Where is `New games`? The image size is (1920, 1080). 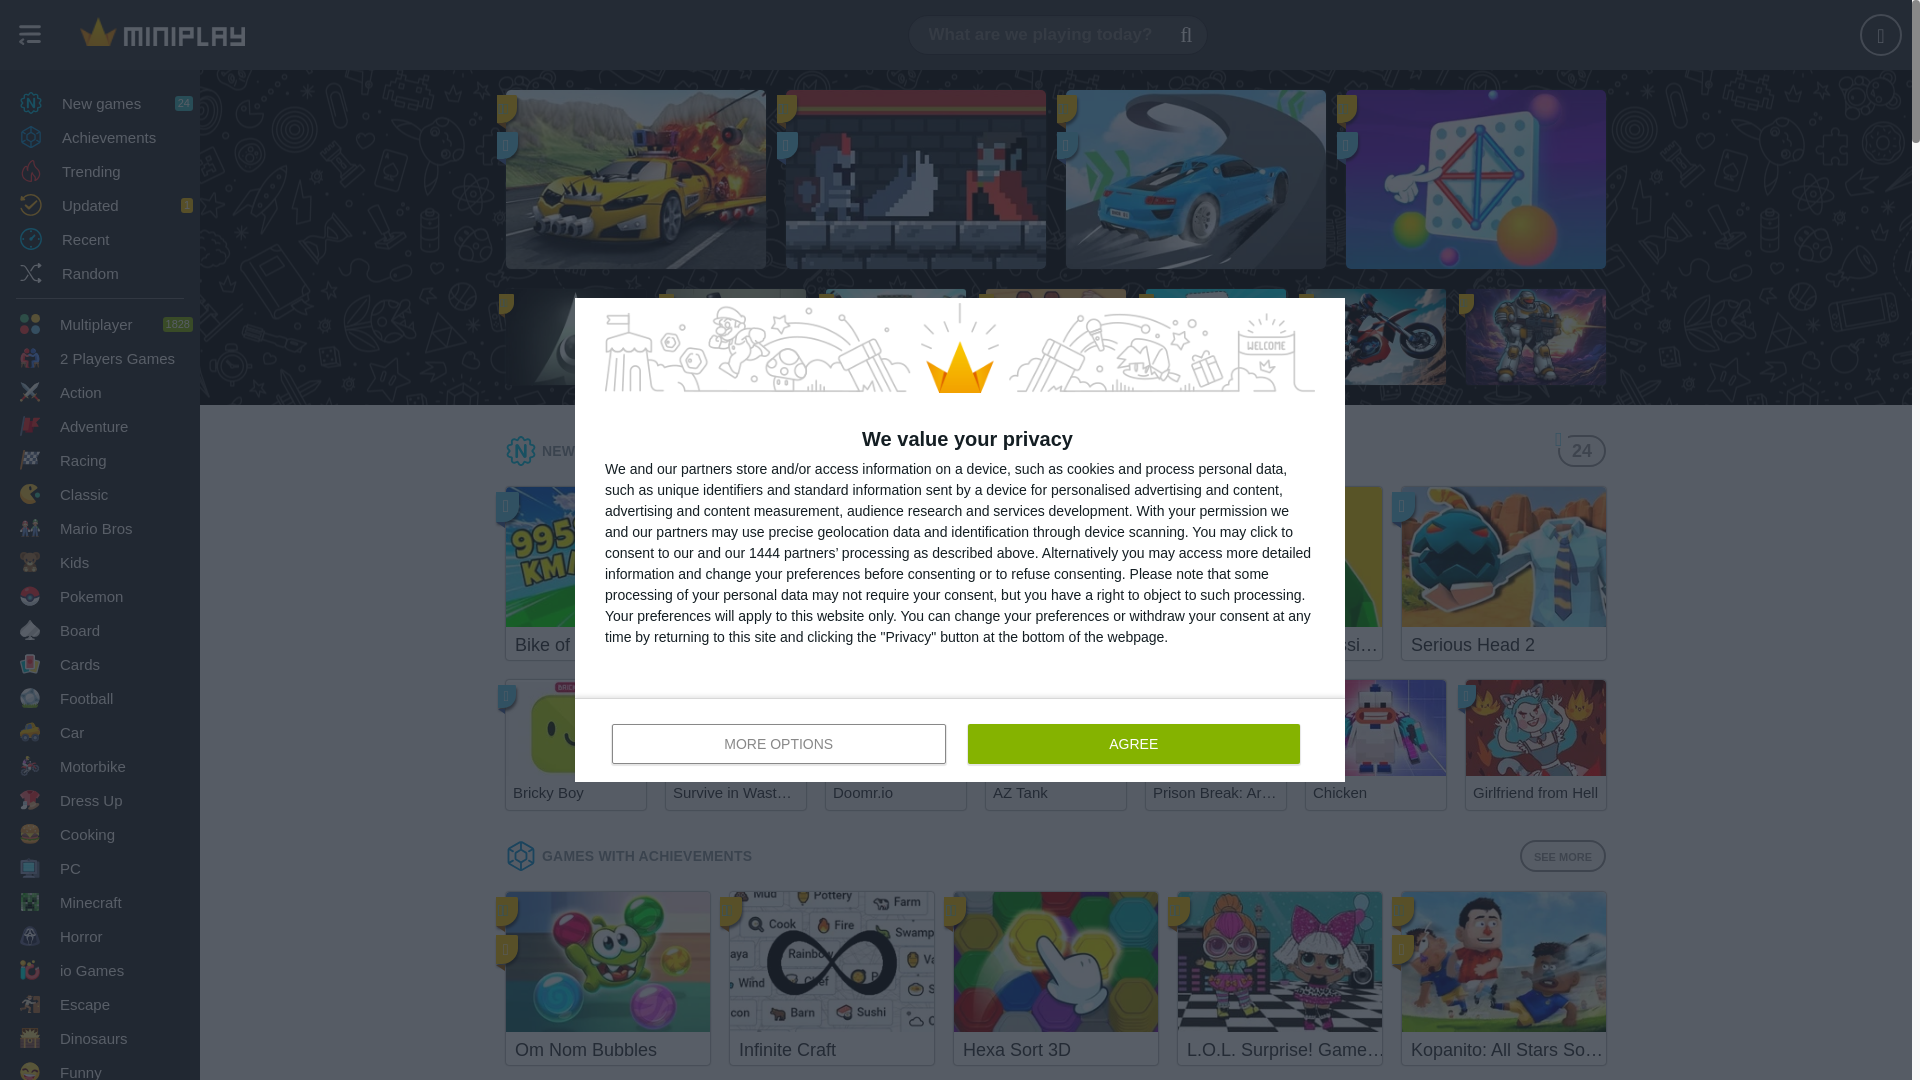
New games is located at coordinates (100, 136).